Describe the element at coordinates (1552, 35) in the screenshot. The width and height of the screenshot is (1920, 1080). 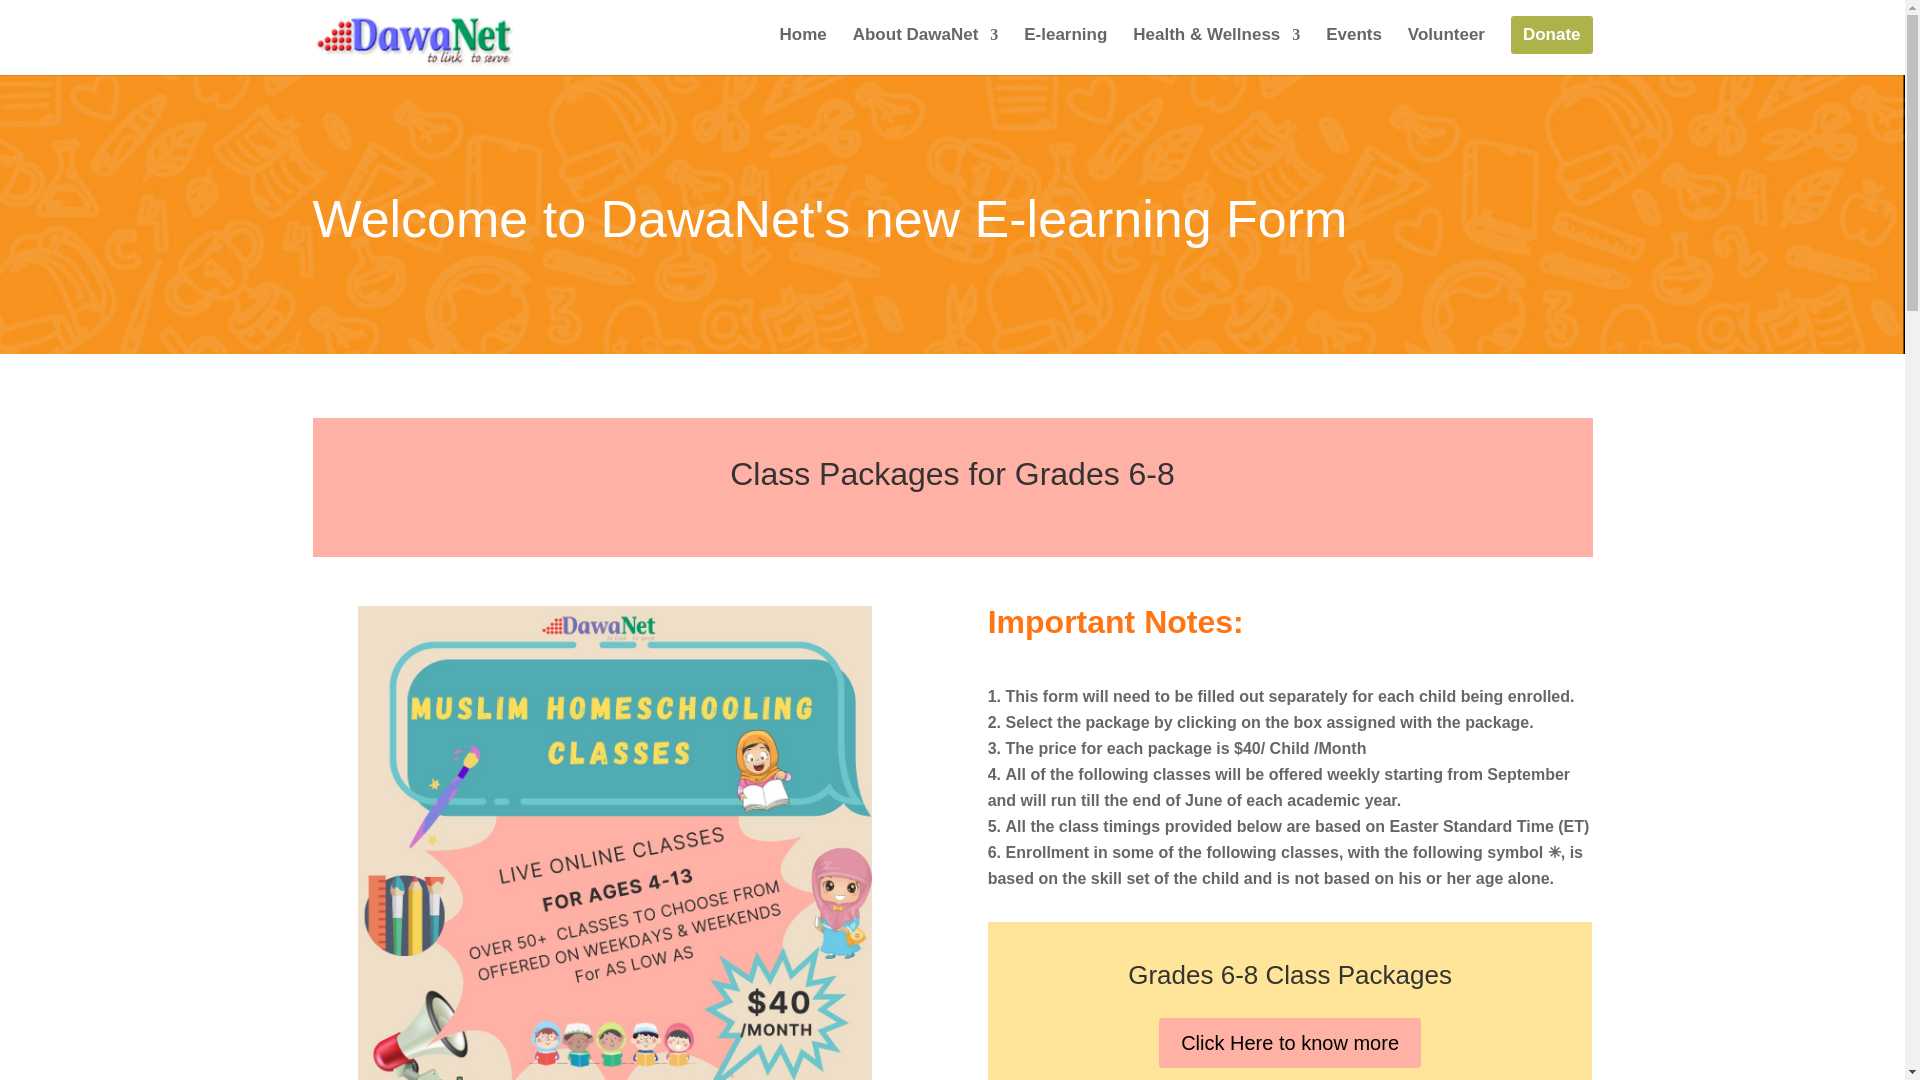
I see `Donate` at that location.